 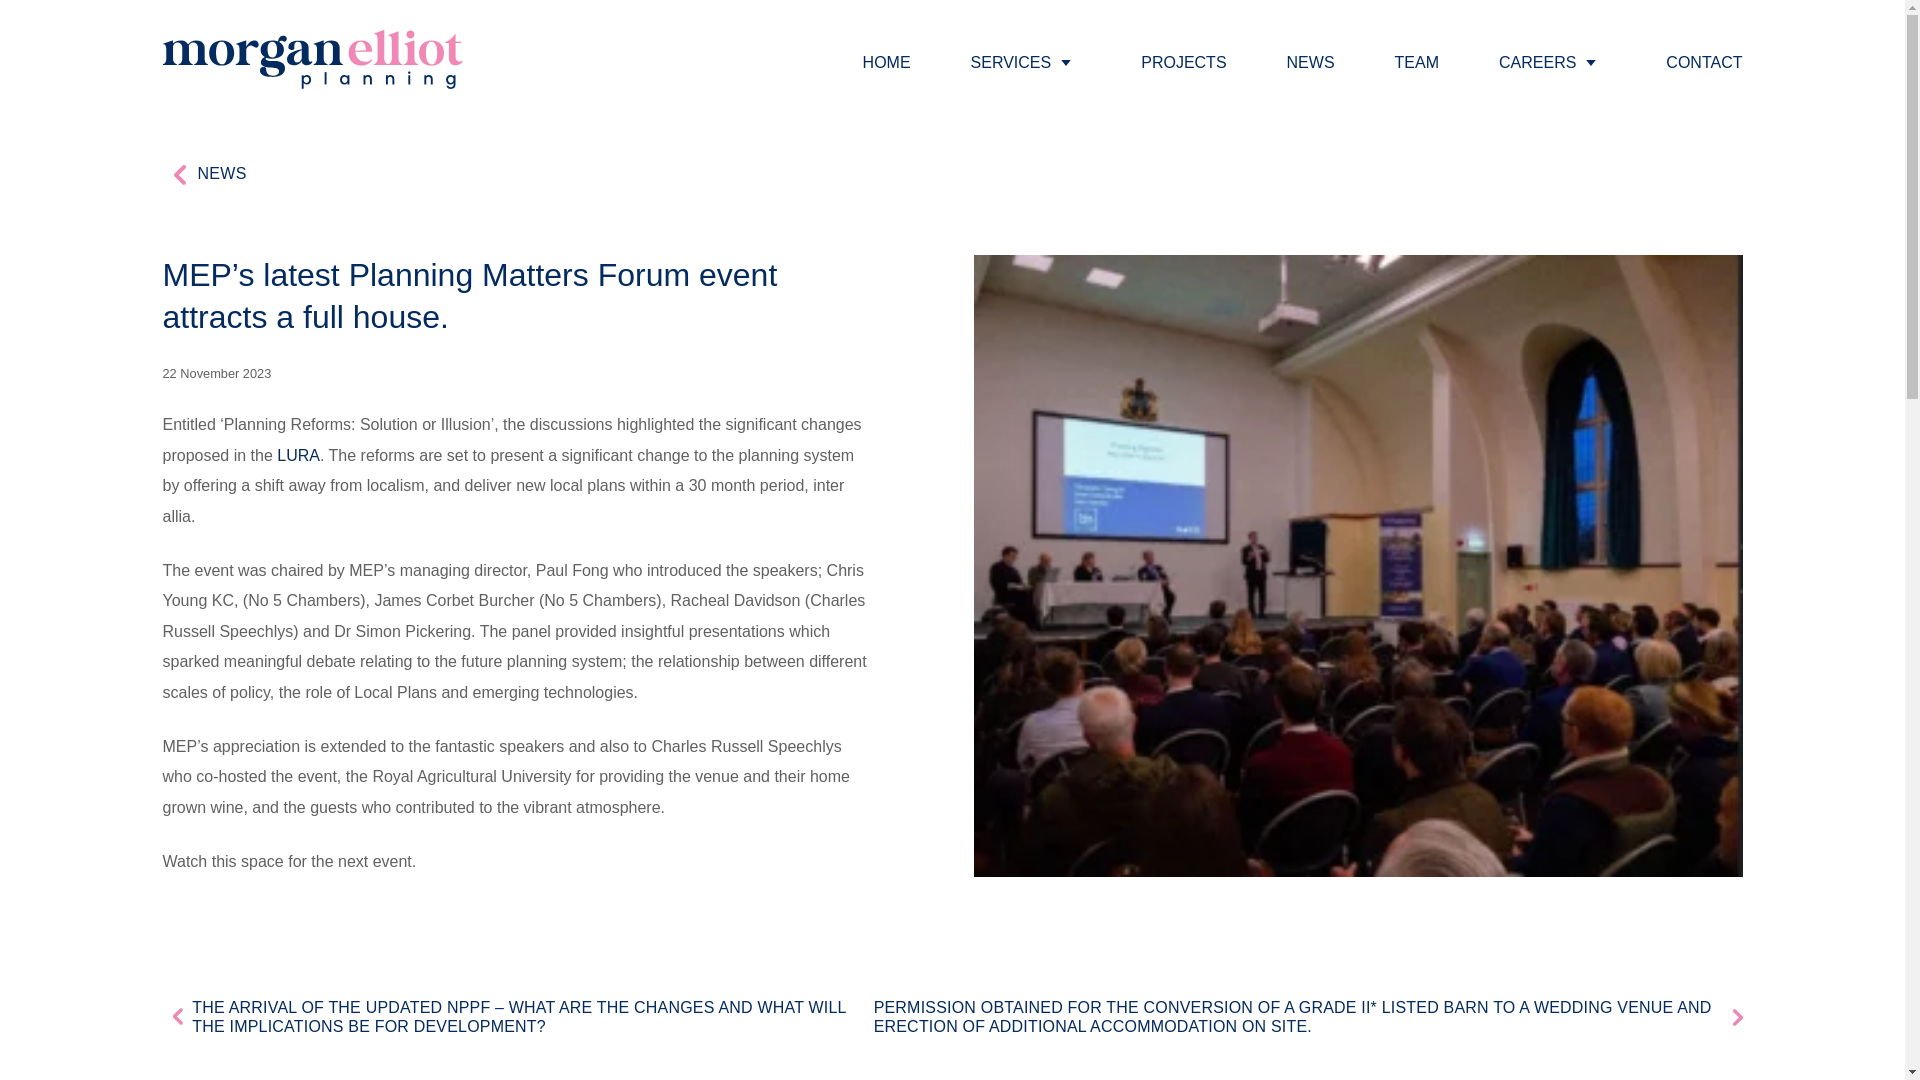 I want to click on LURA, so click(x=298, y=456).